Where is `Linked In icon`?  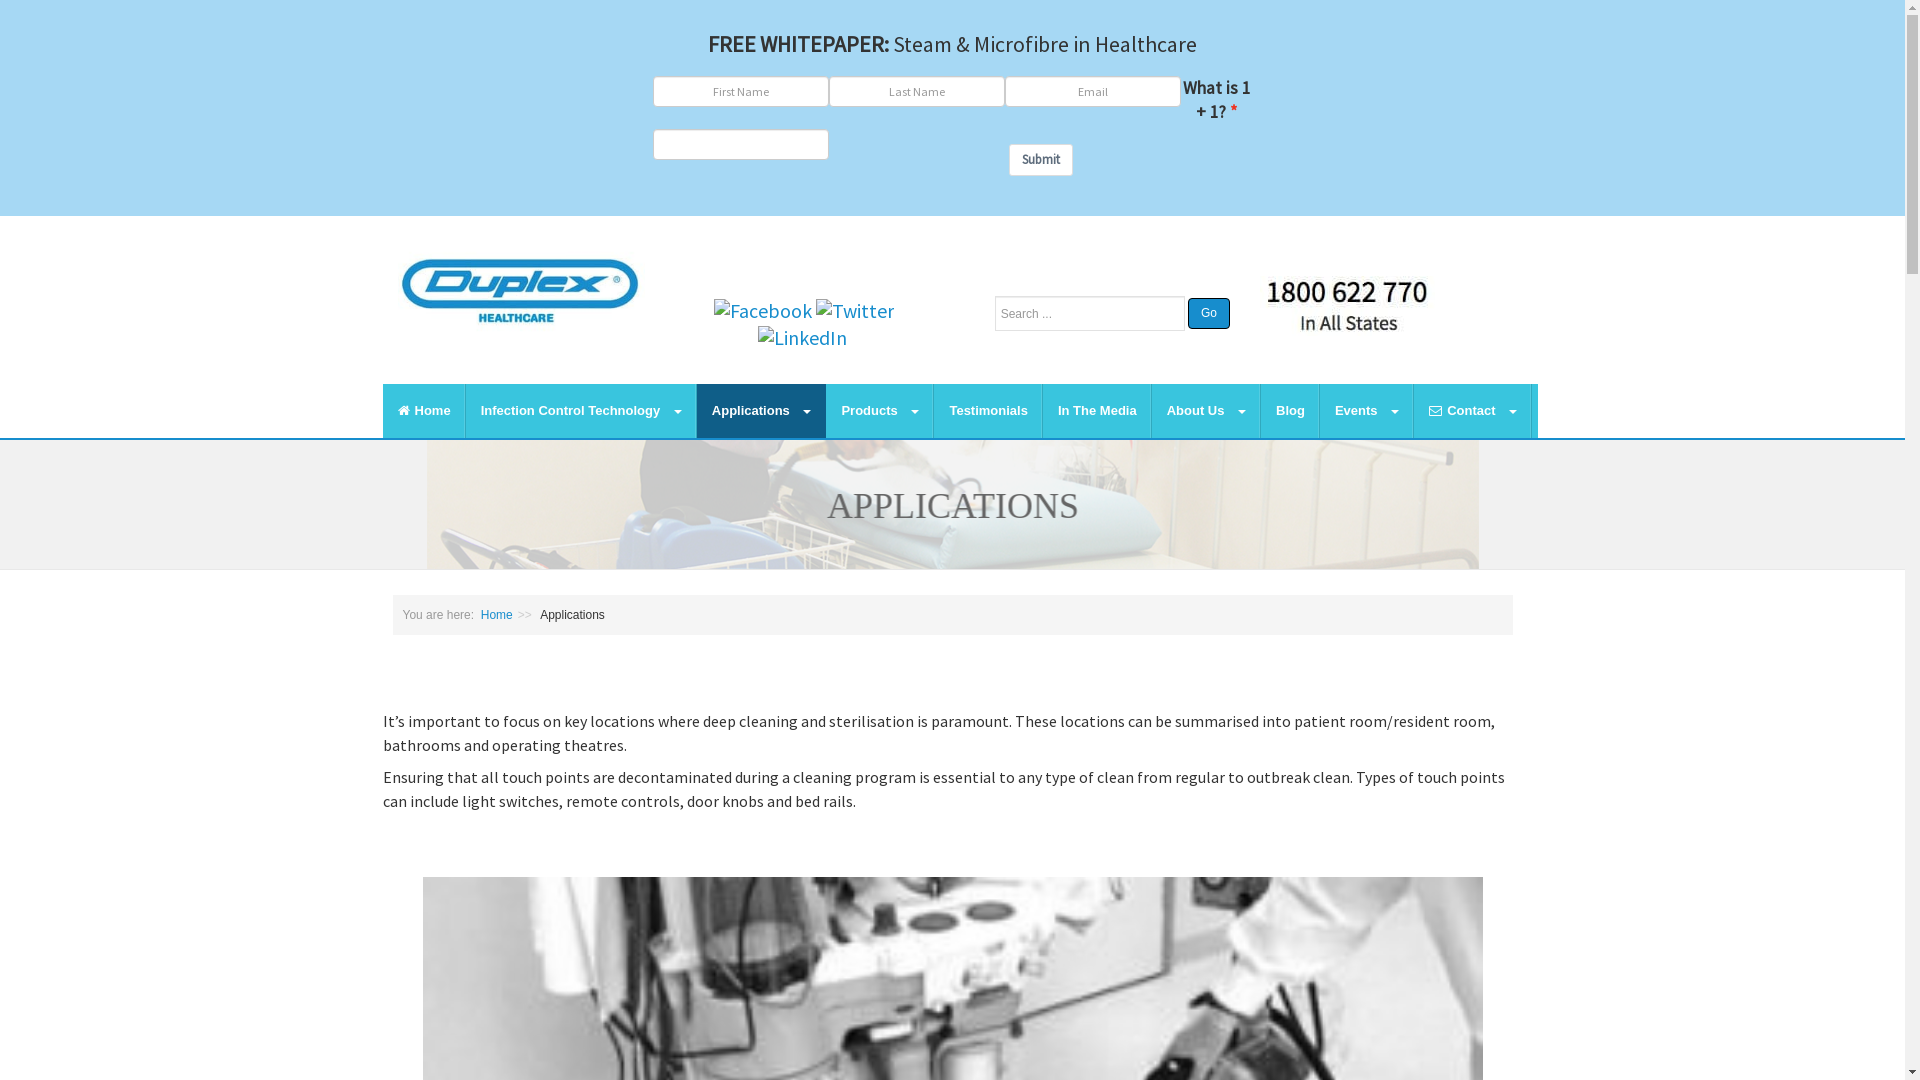
Linked In icon is located at coordinates (802, 338).